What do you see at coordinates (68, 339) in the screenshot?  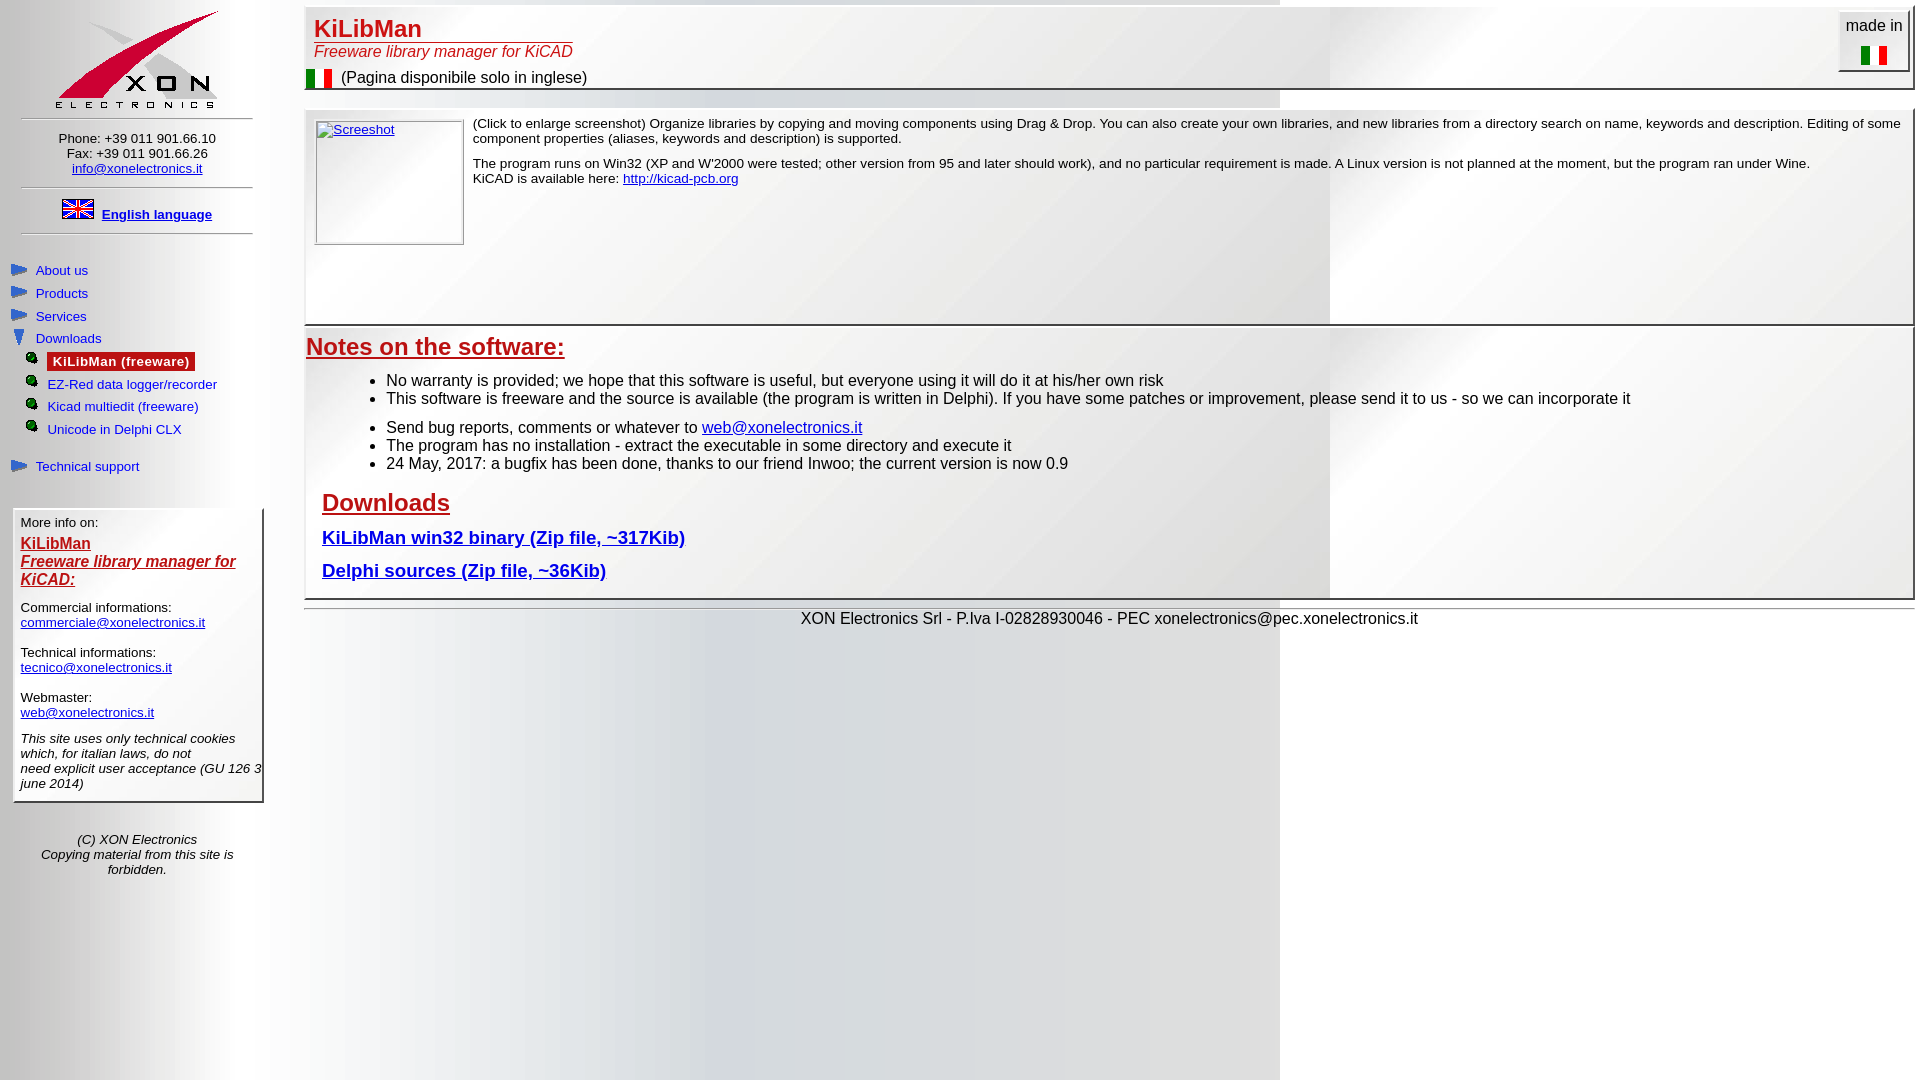 I see `Downloads` at bounding box center [68, 339].